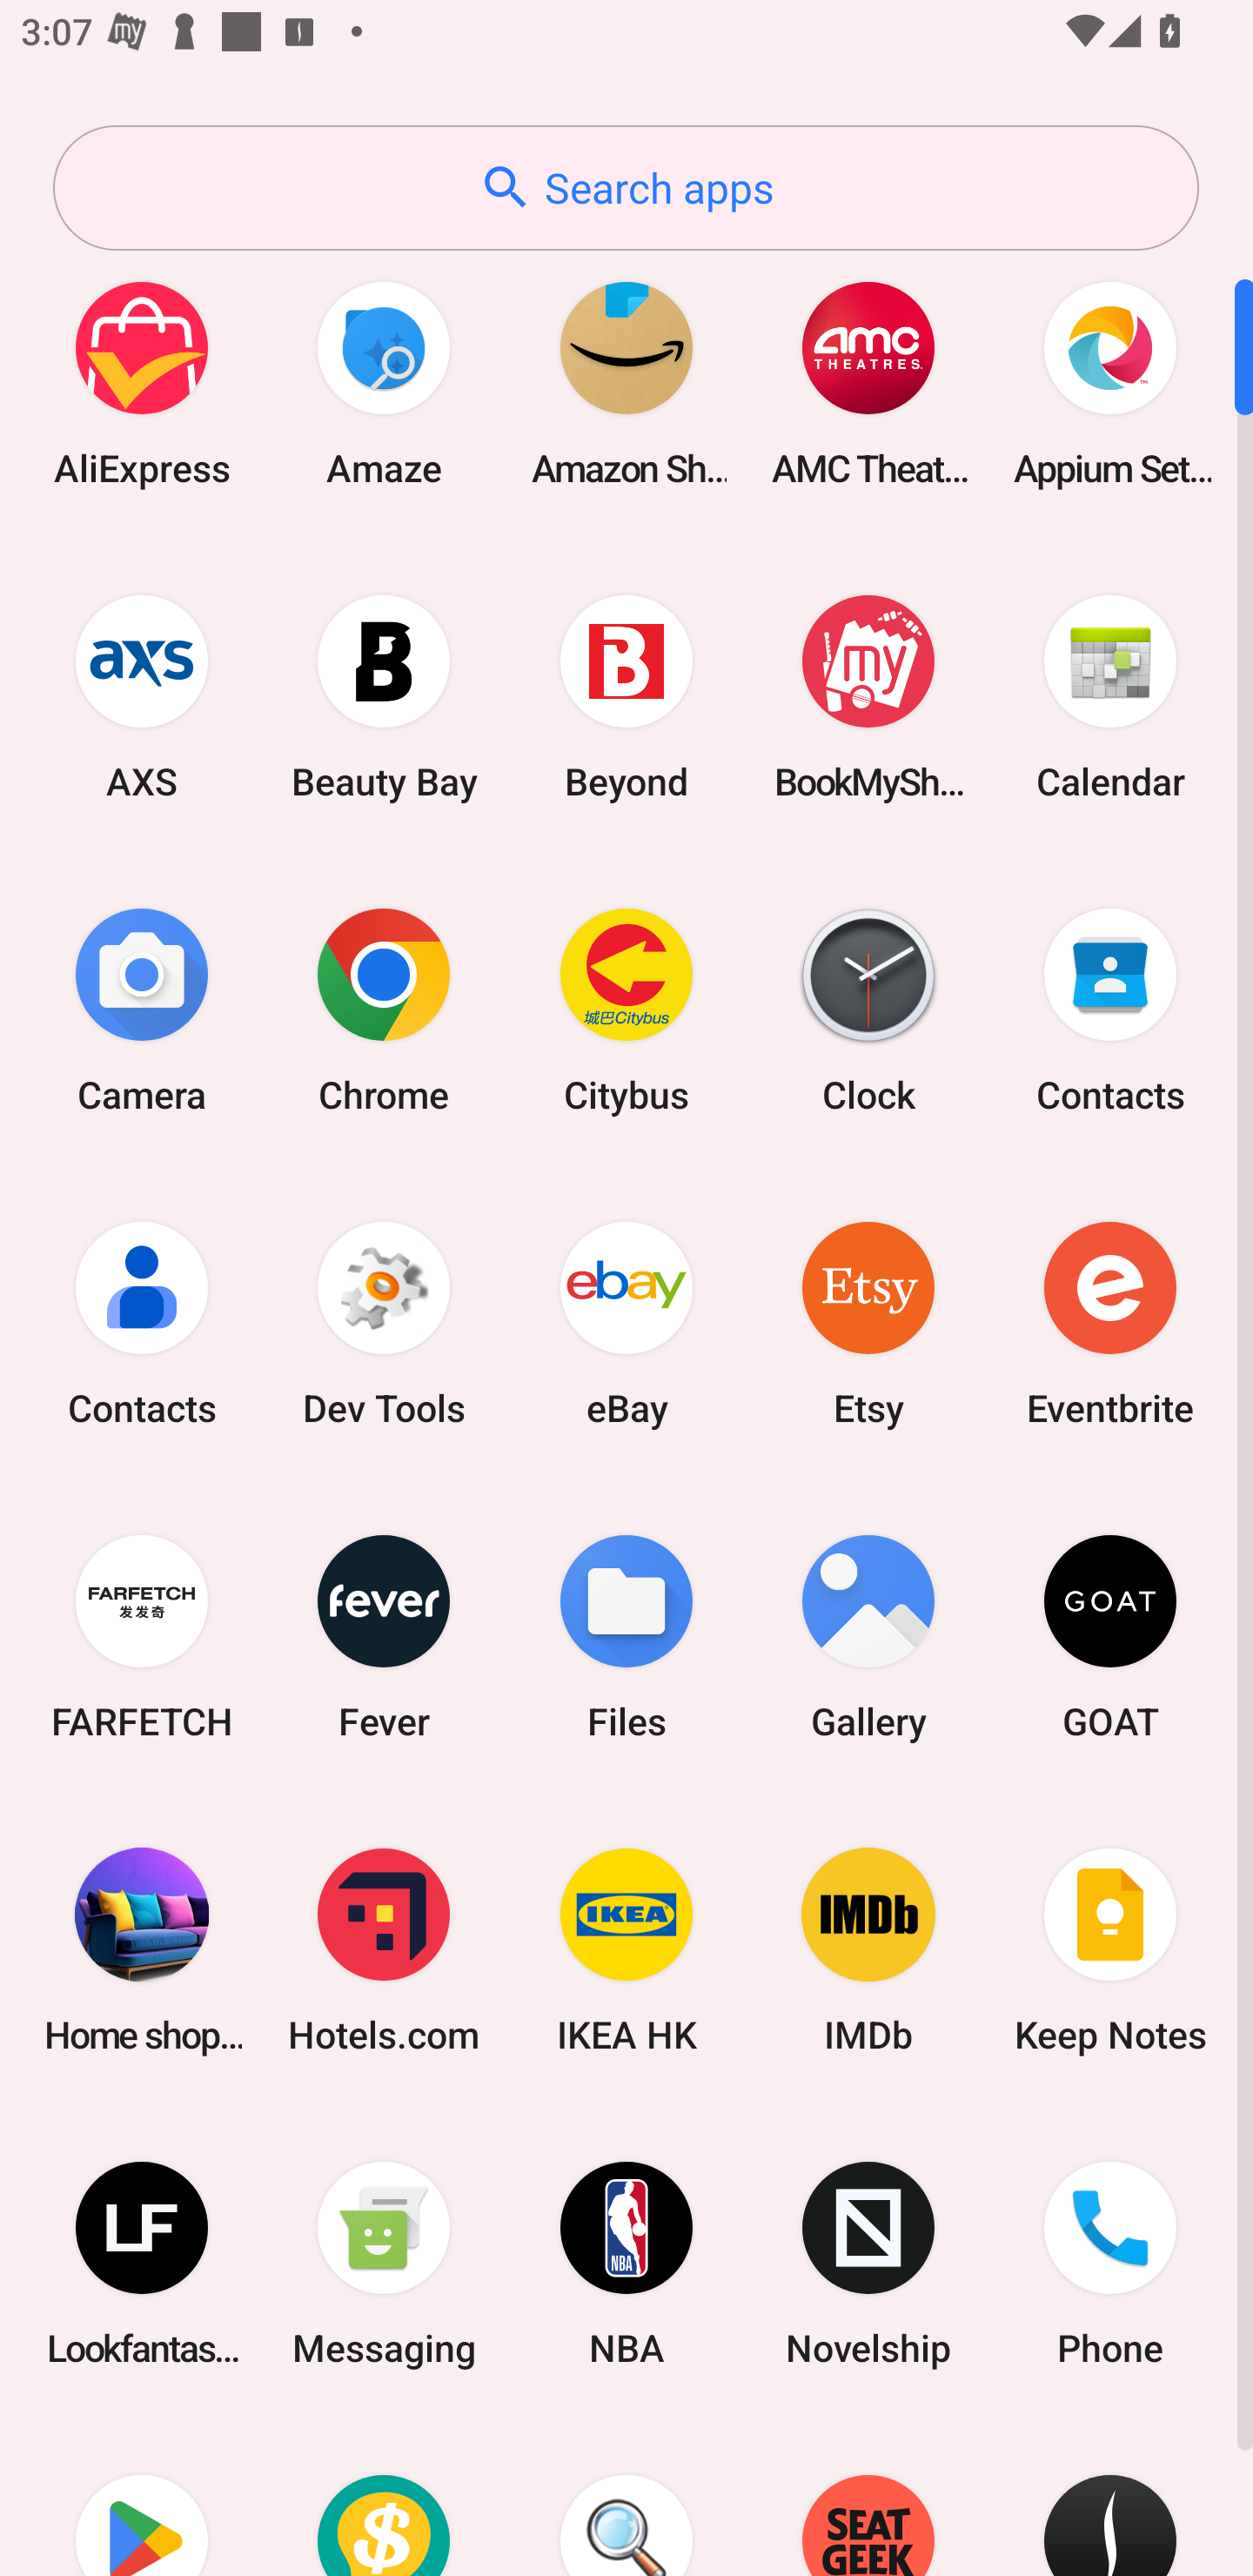 This screenshot has width=1253, height=2576. Describe the element at coordinates (626, 1323) in the screenshot. I see `eBay` at that location.